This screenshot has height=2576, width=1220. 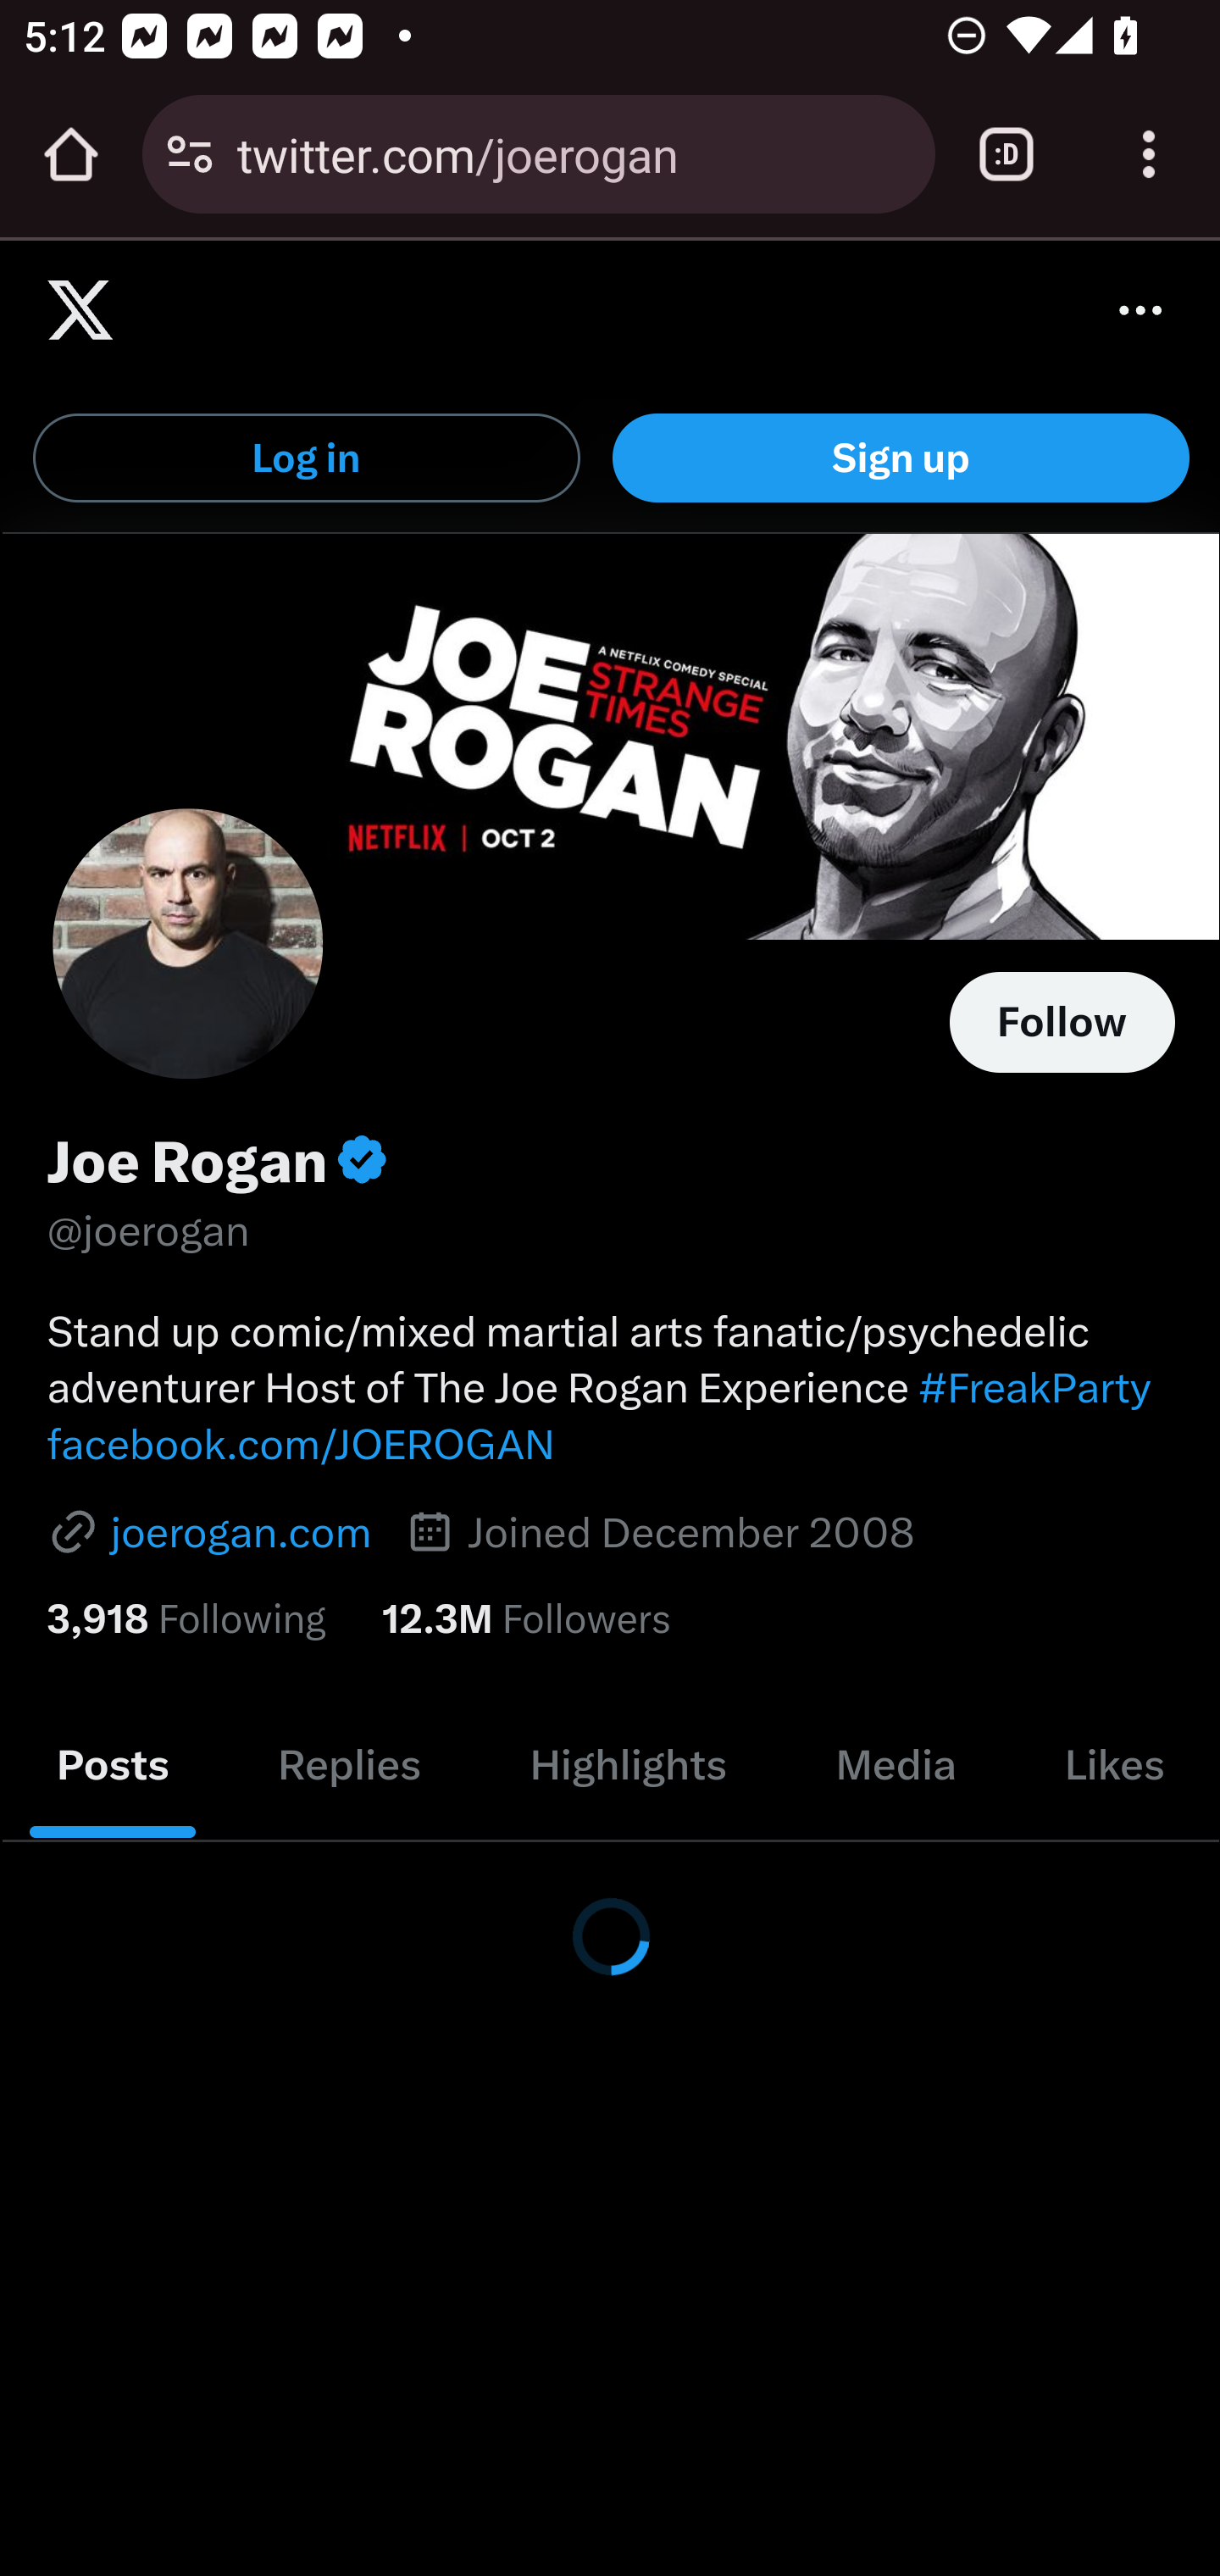 I want to click on Highlights, so click(x=629, y=1766).